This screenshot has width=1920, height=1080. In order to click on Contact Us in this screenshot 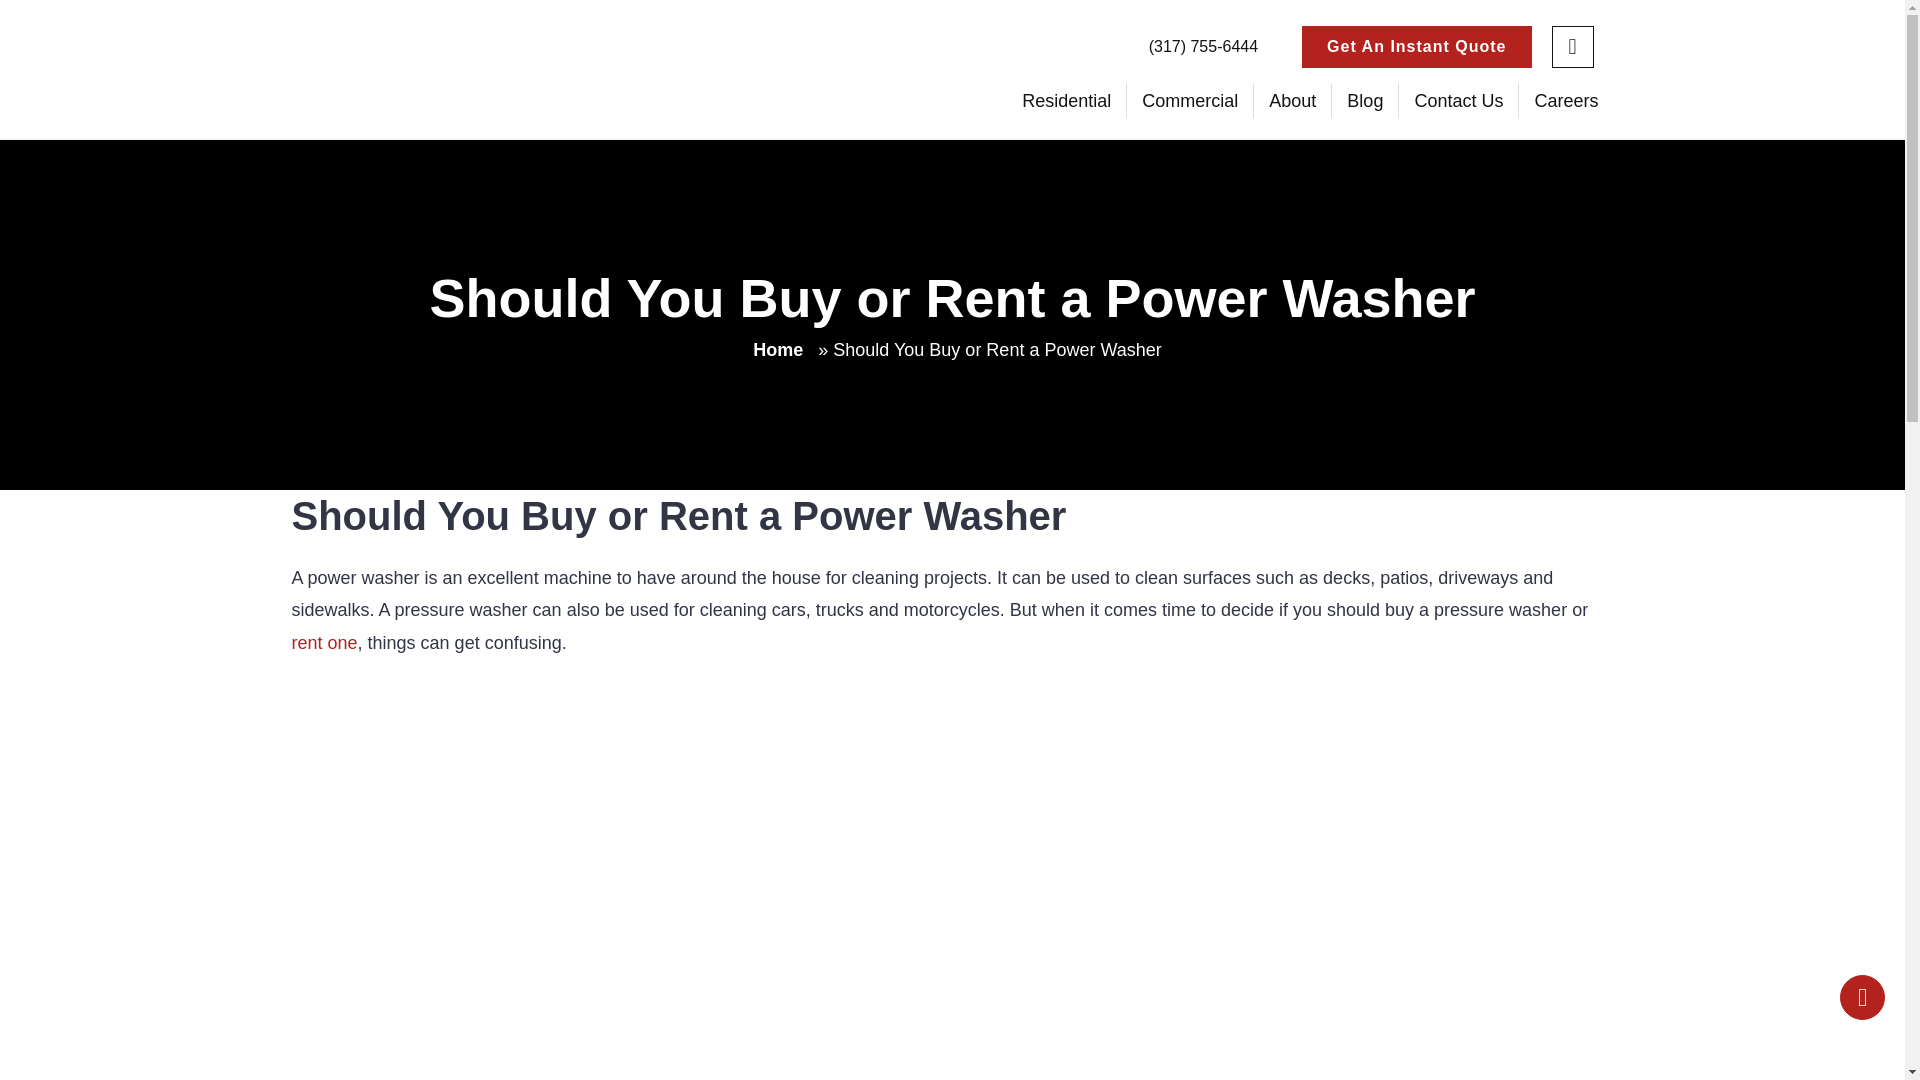, I will do `click(1458, 100)`.